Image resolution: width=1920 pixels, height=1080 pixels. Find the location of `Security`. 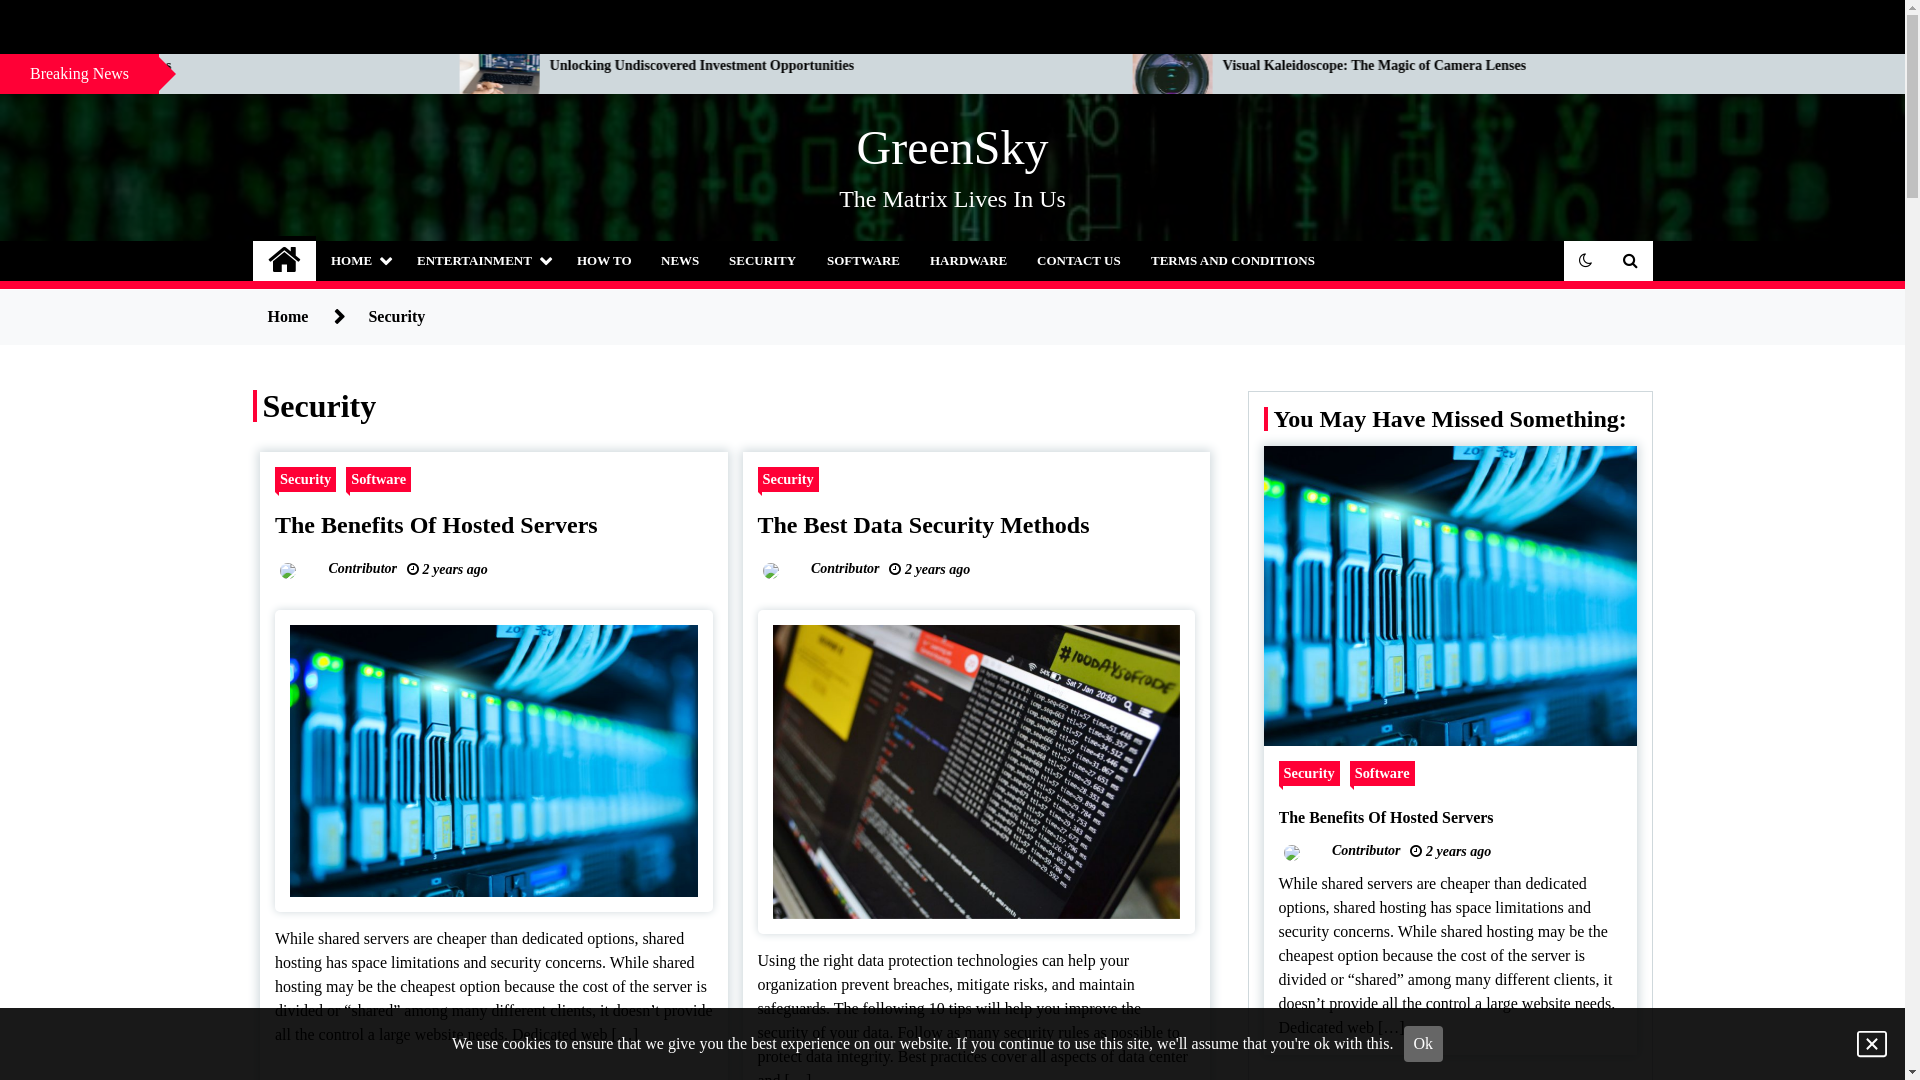

Security is located at coordinates (1308, 774).